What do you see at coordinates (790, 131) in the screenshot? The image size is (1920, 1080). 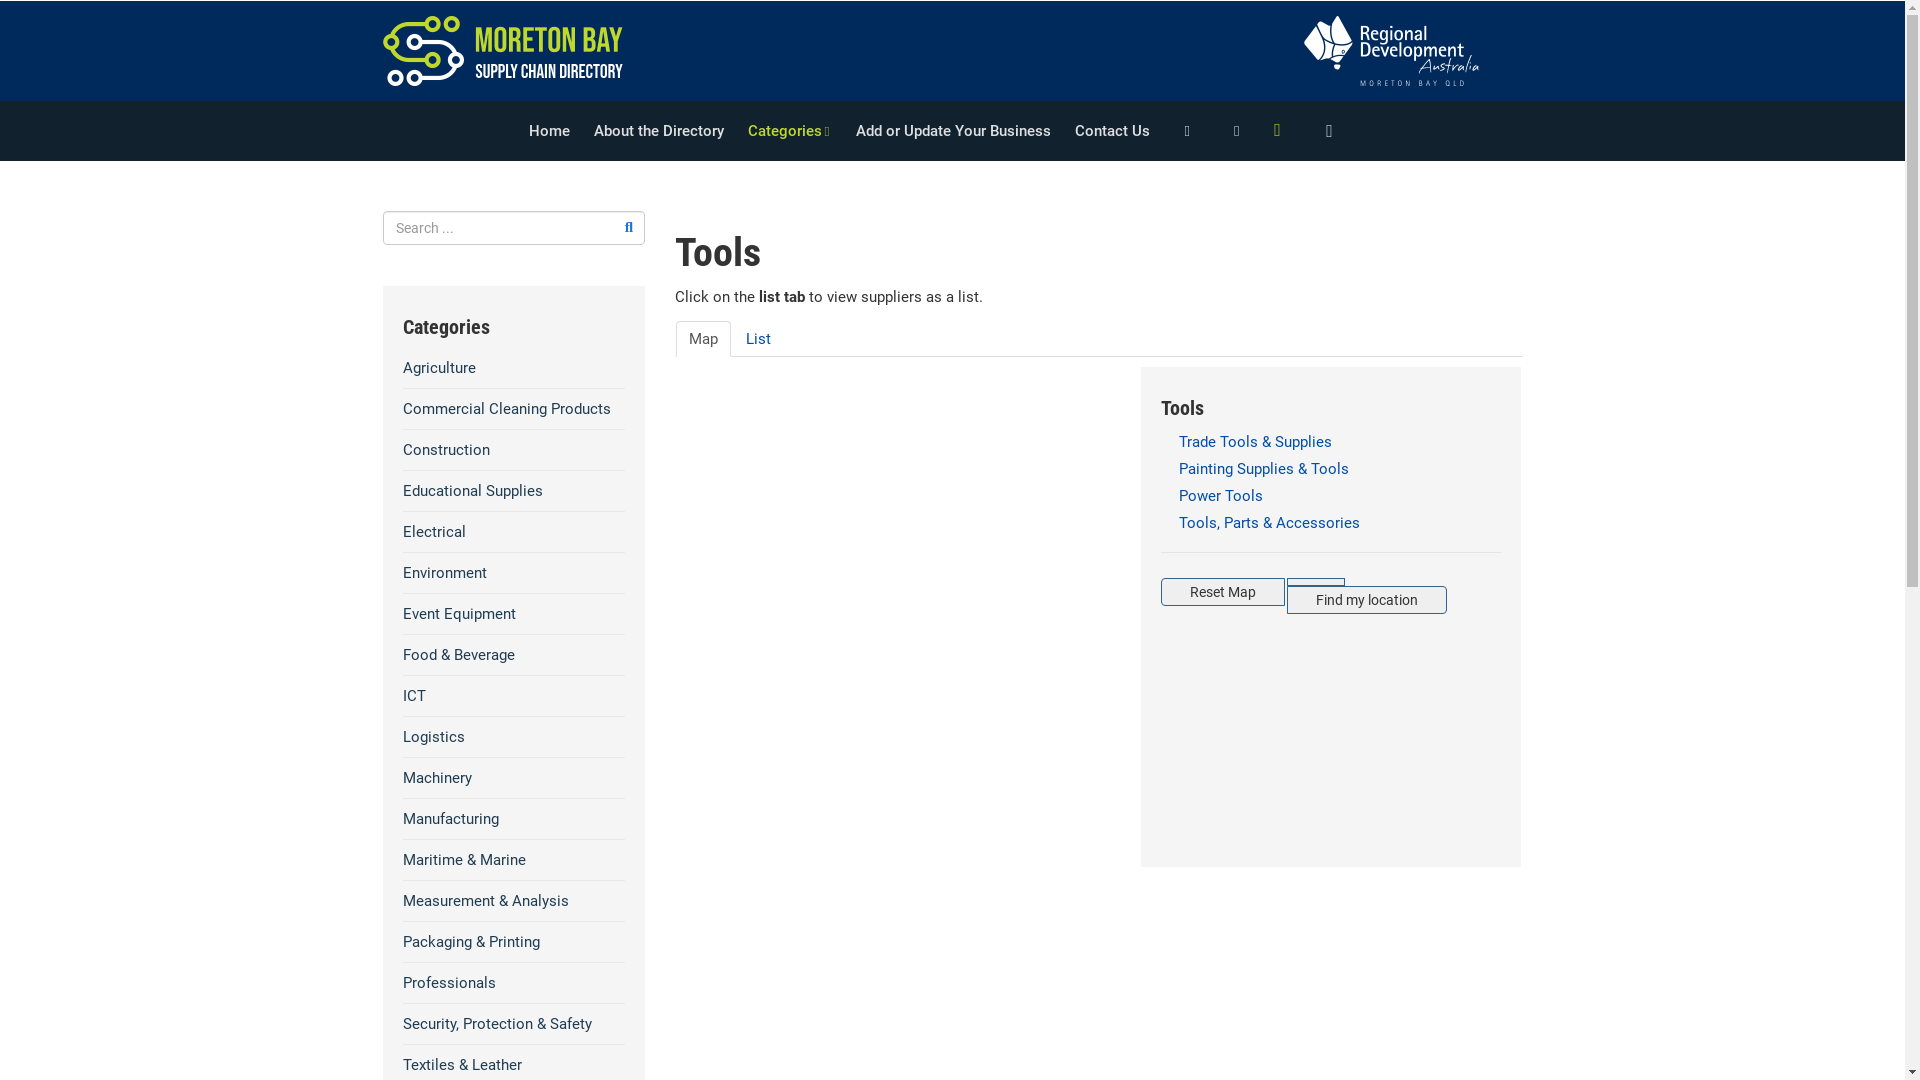 I see `Categories` at bounding box center [790, 131].